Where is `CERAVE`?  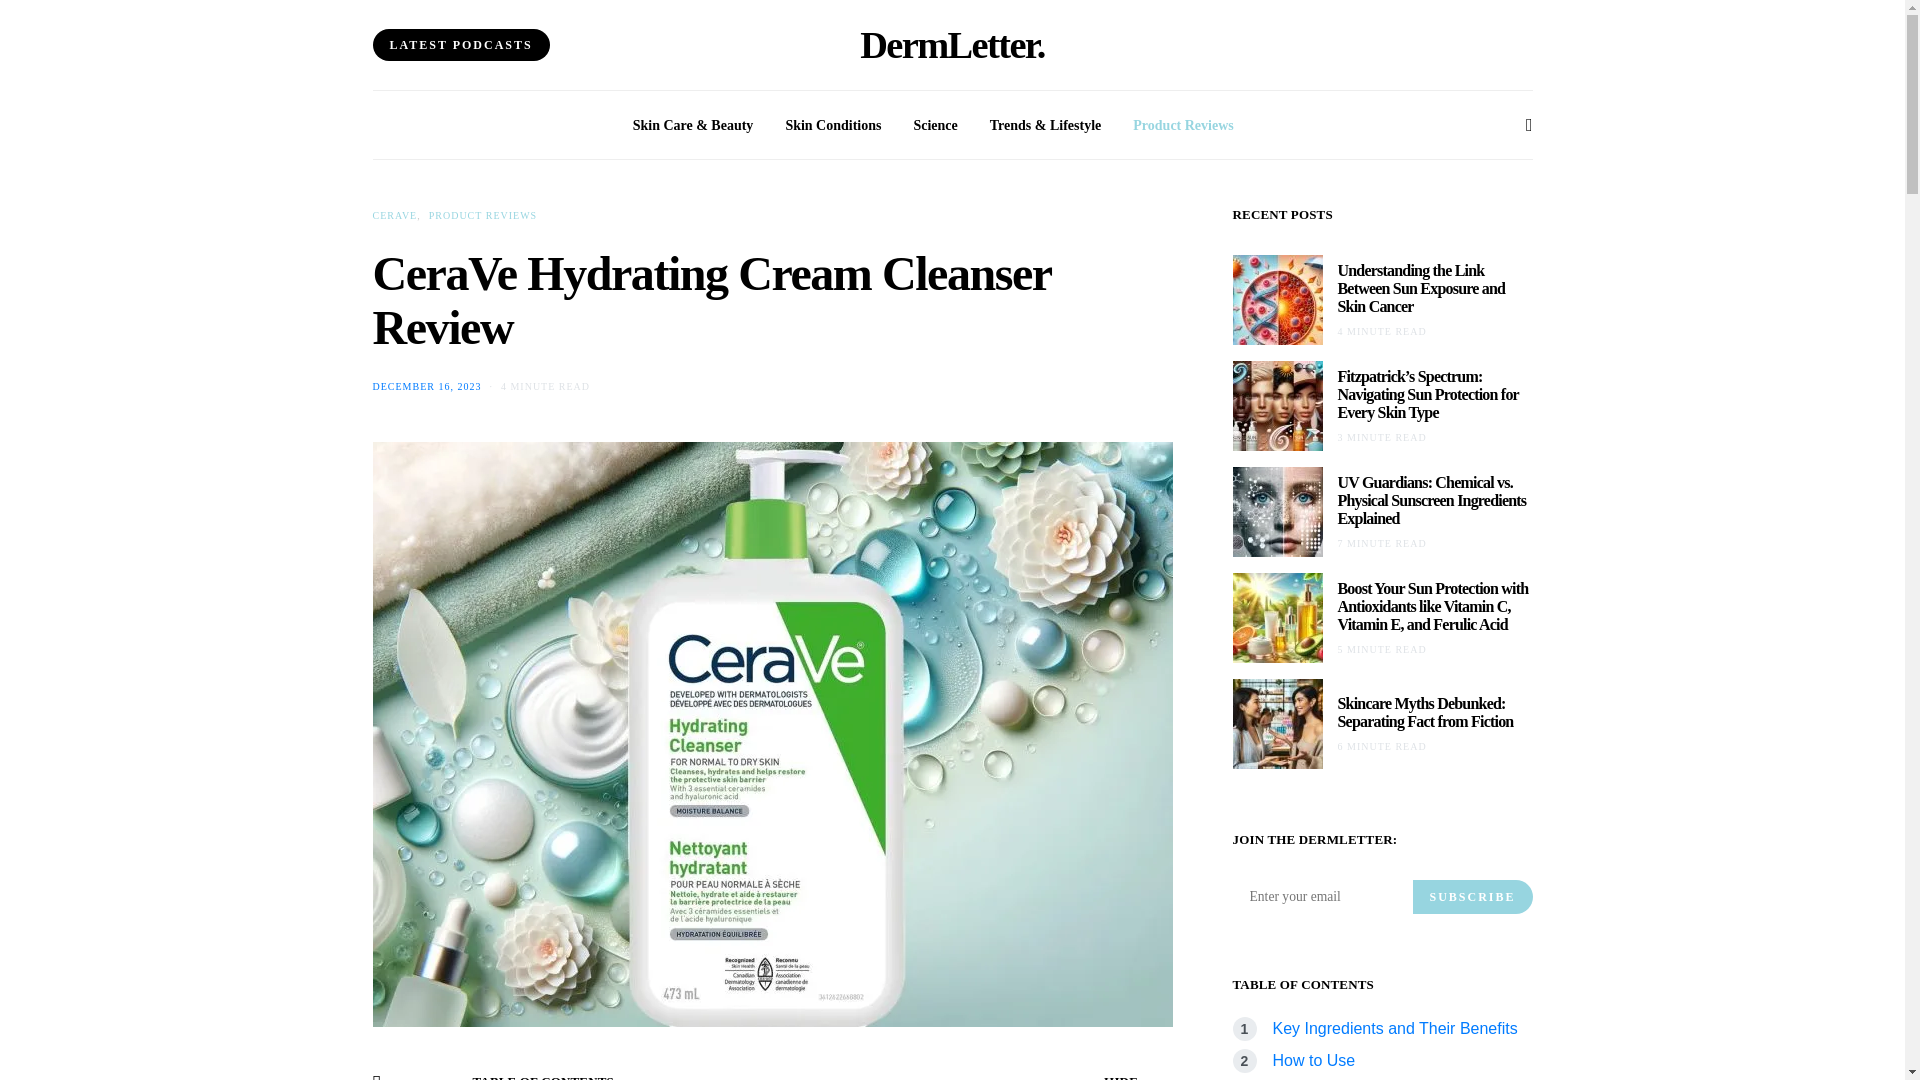
CERAVE is located at coordinates (394, 215).